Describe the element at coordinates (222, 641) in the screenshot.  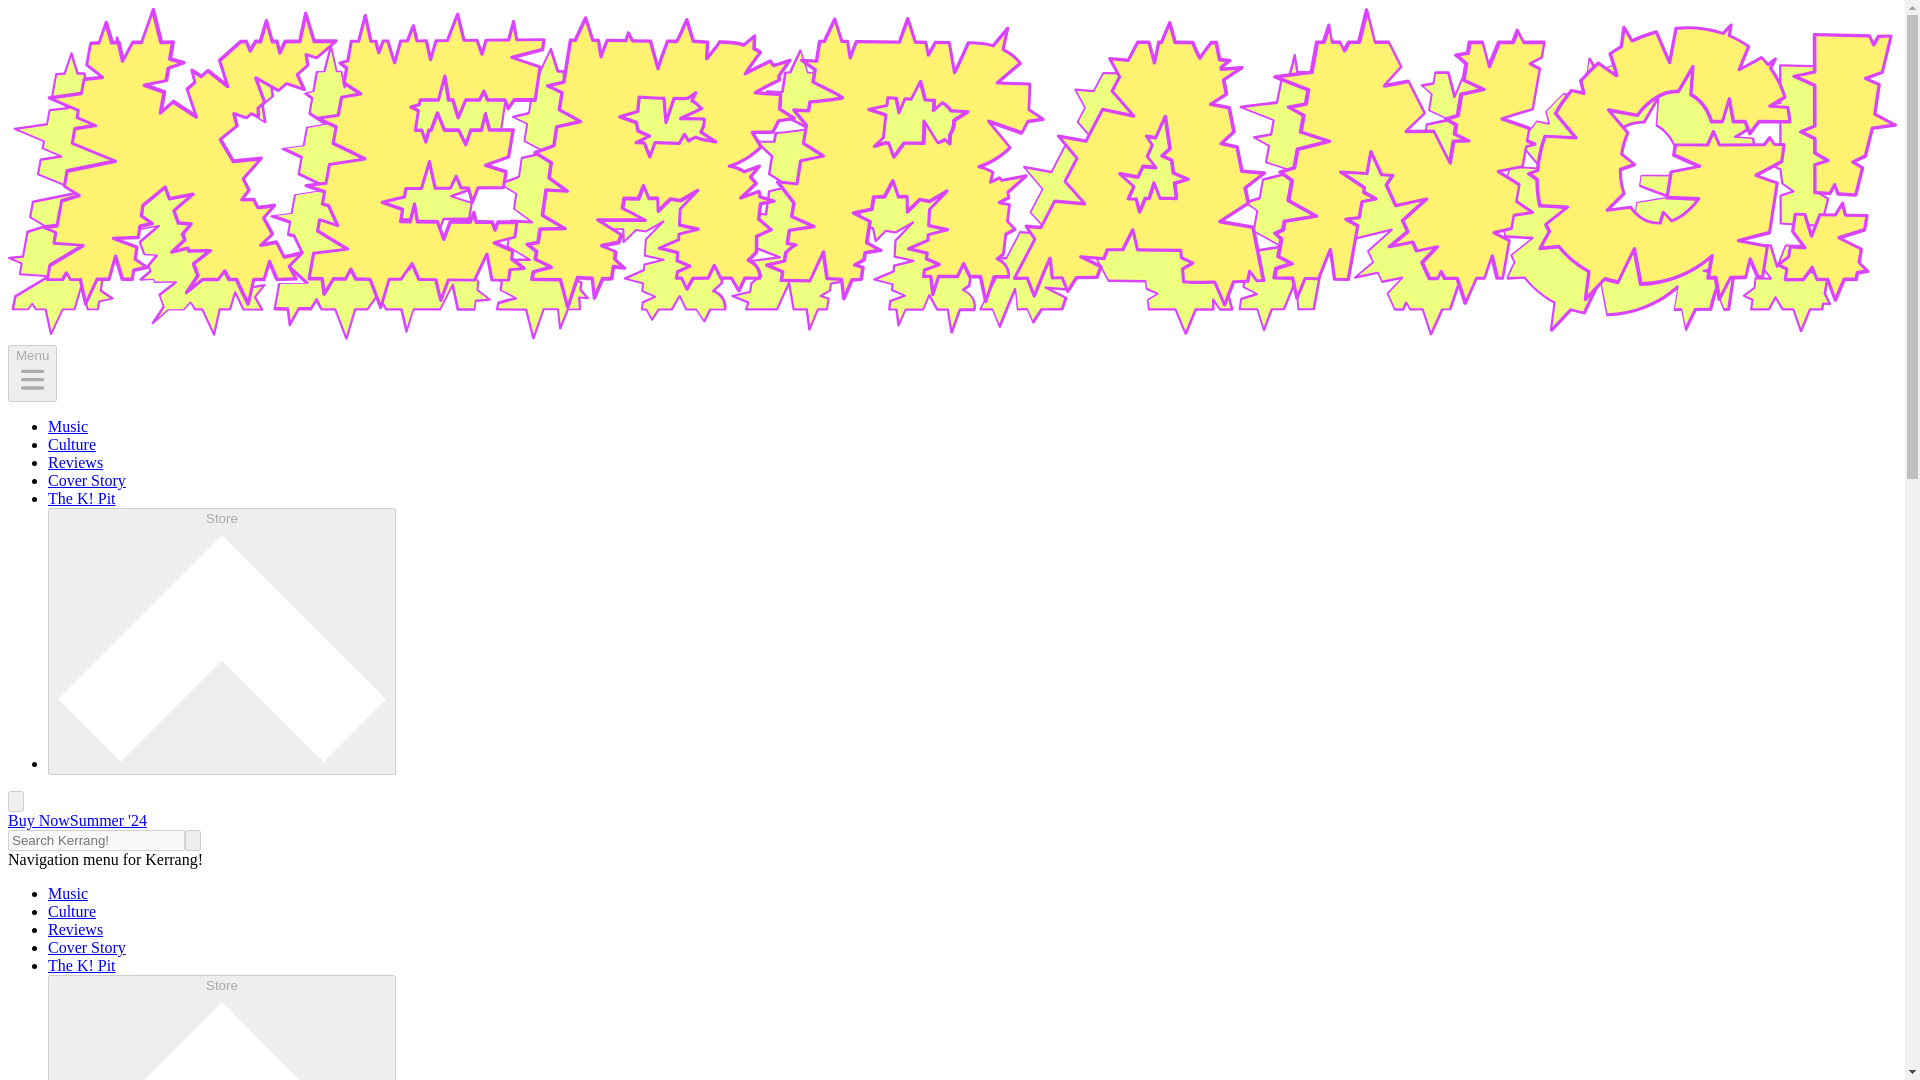
I see `Store` at that location.